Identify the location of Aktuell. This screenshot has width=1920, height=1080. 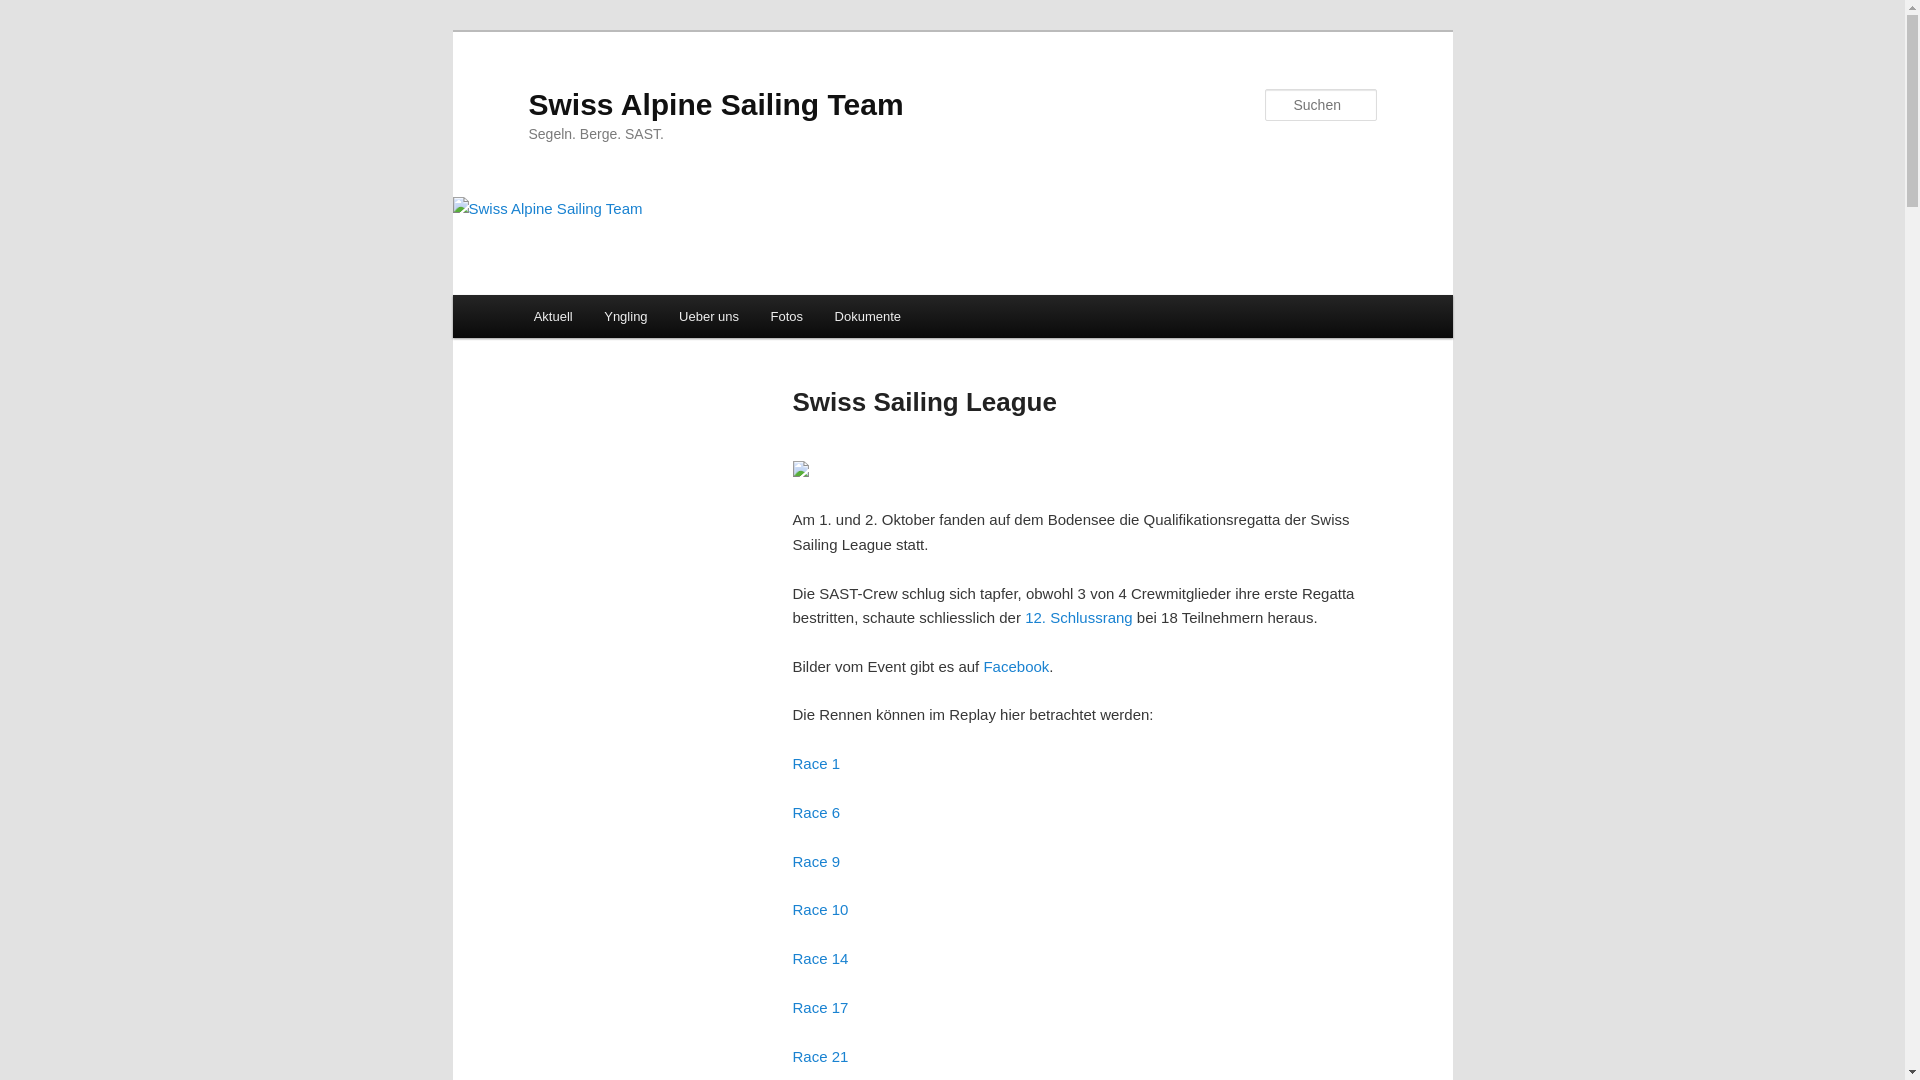
(554, 316).